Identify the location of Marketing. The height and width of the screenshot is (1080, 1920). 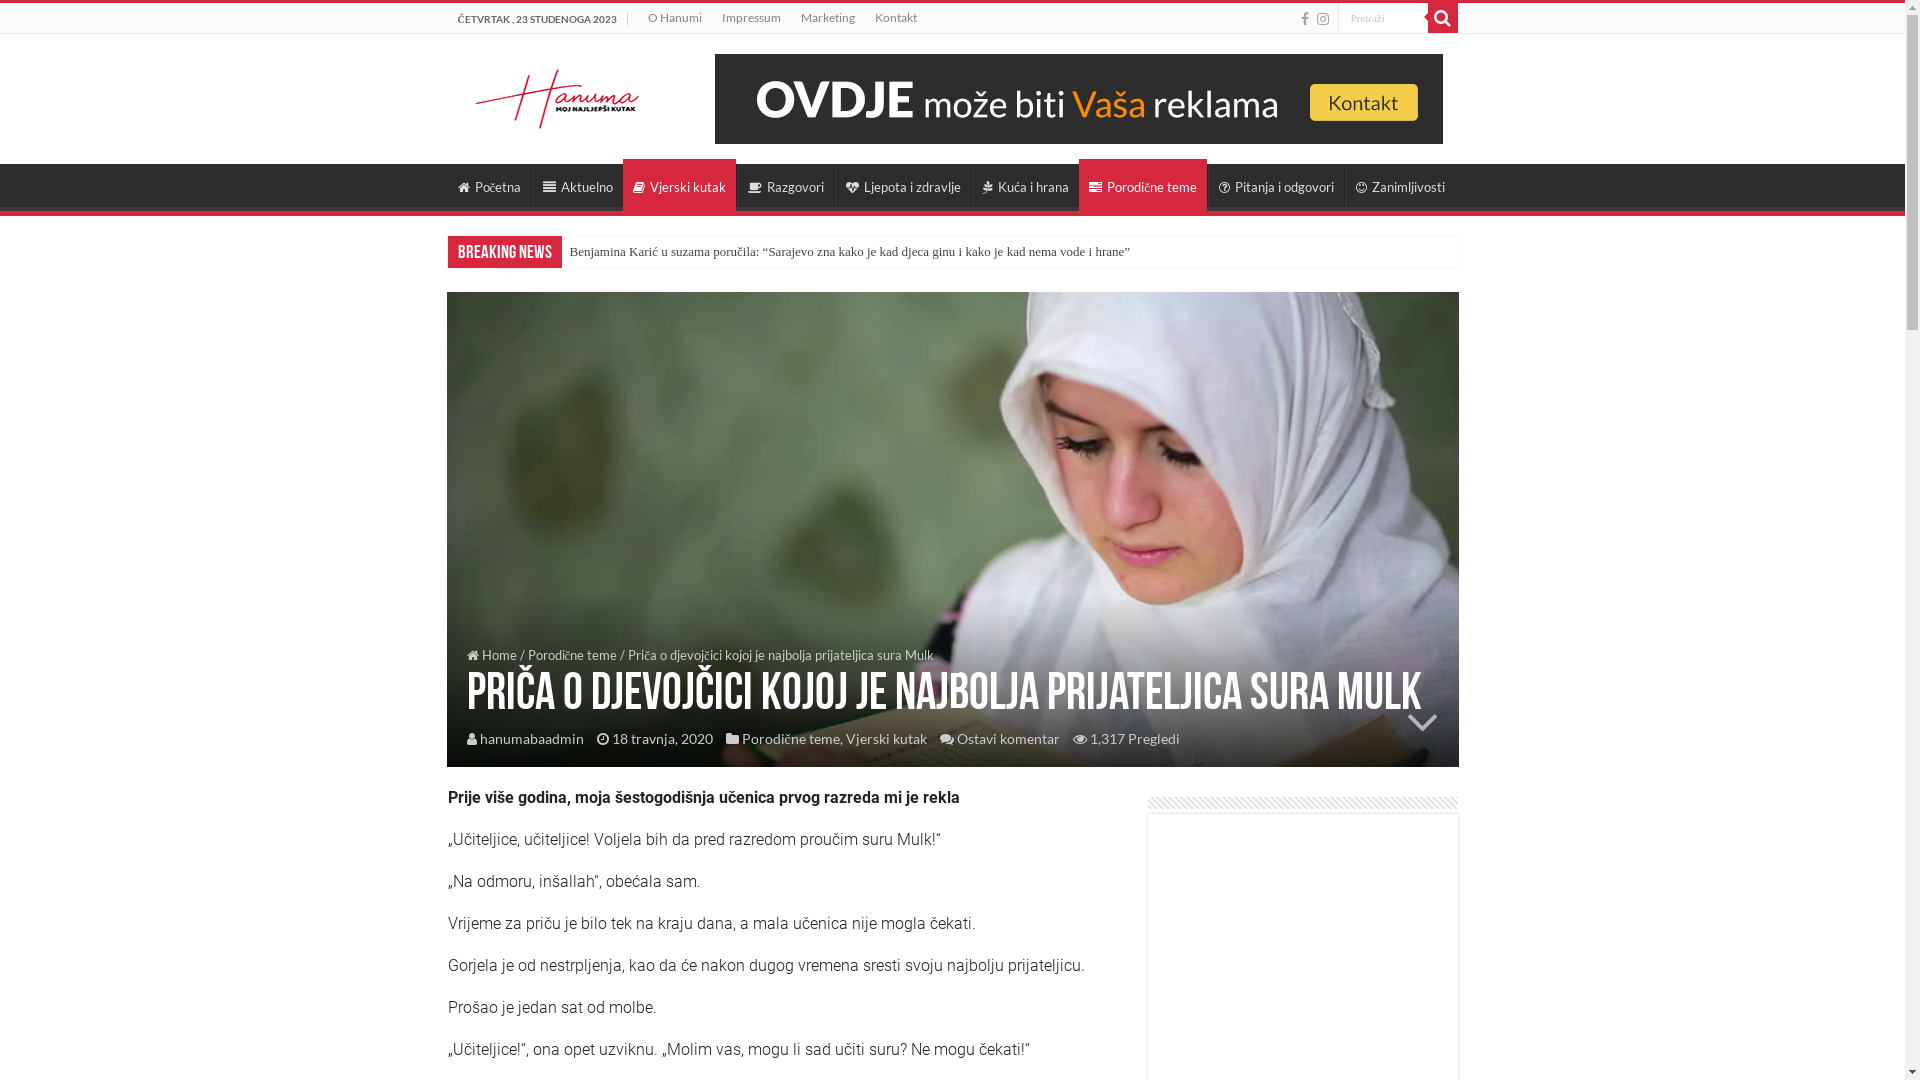
(828, 18).